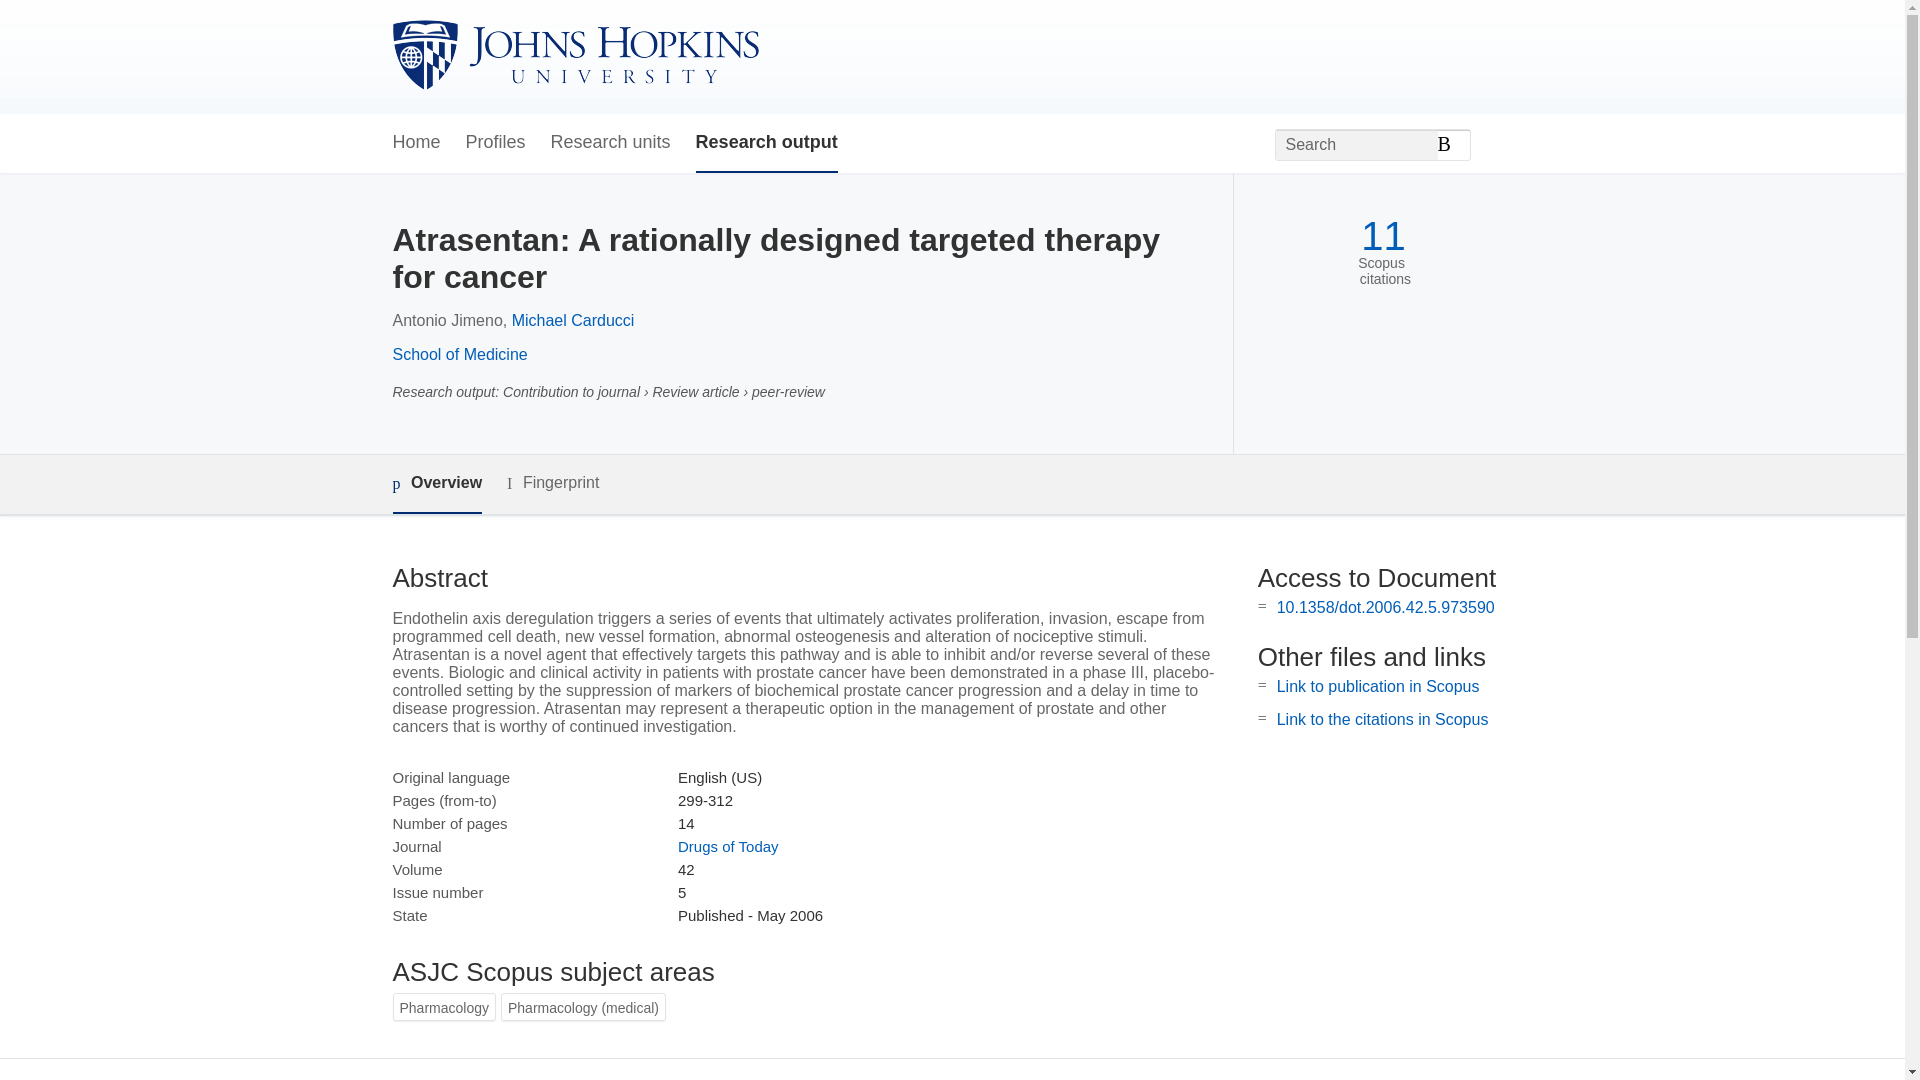  Describe the element at coordinates (1383, 236) in the screenshot. I see `11` at that location.